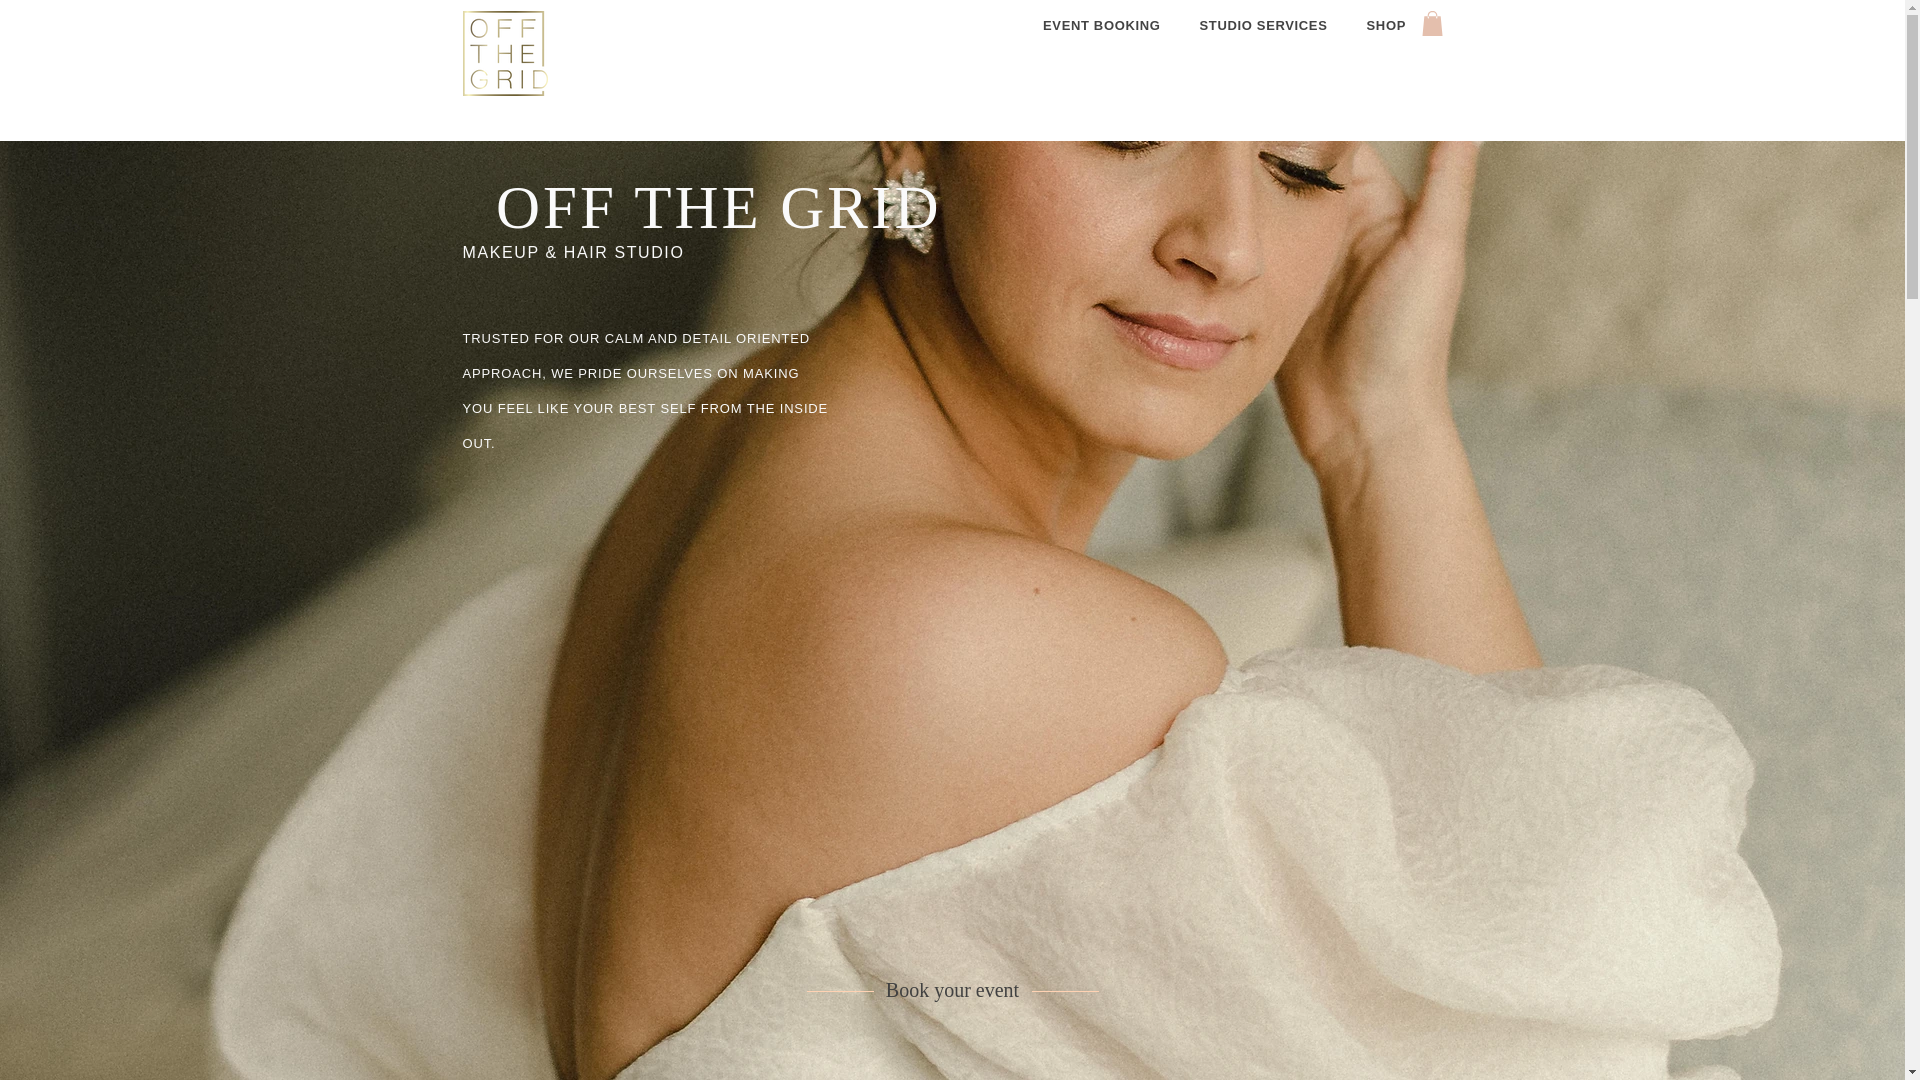 The width and height of the screenshot is (1920, 1080). What do you see at coordinates (1102, 24) in the screenshot?
I see `EVENT BOOKING` at bounding box center [1102, 24].